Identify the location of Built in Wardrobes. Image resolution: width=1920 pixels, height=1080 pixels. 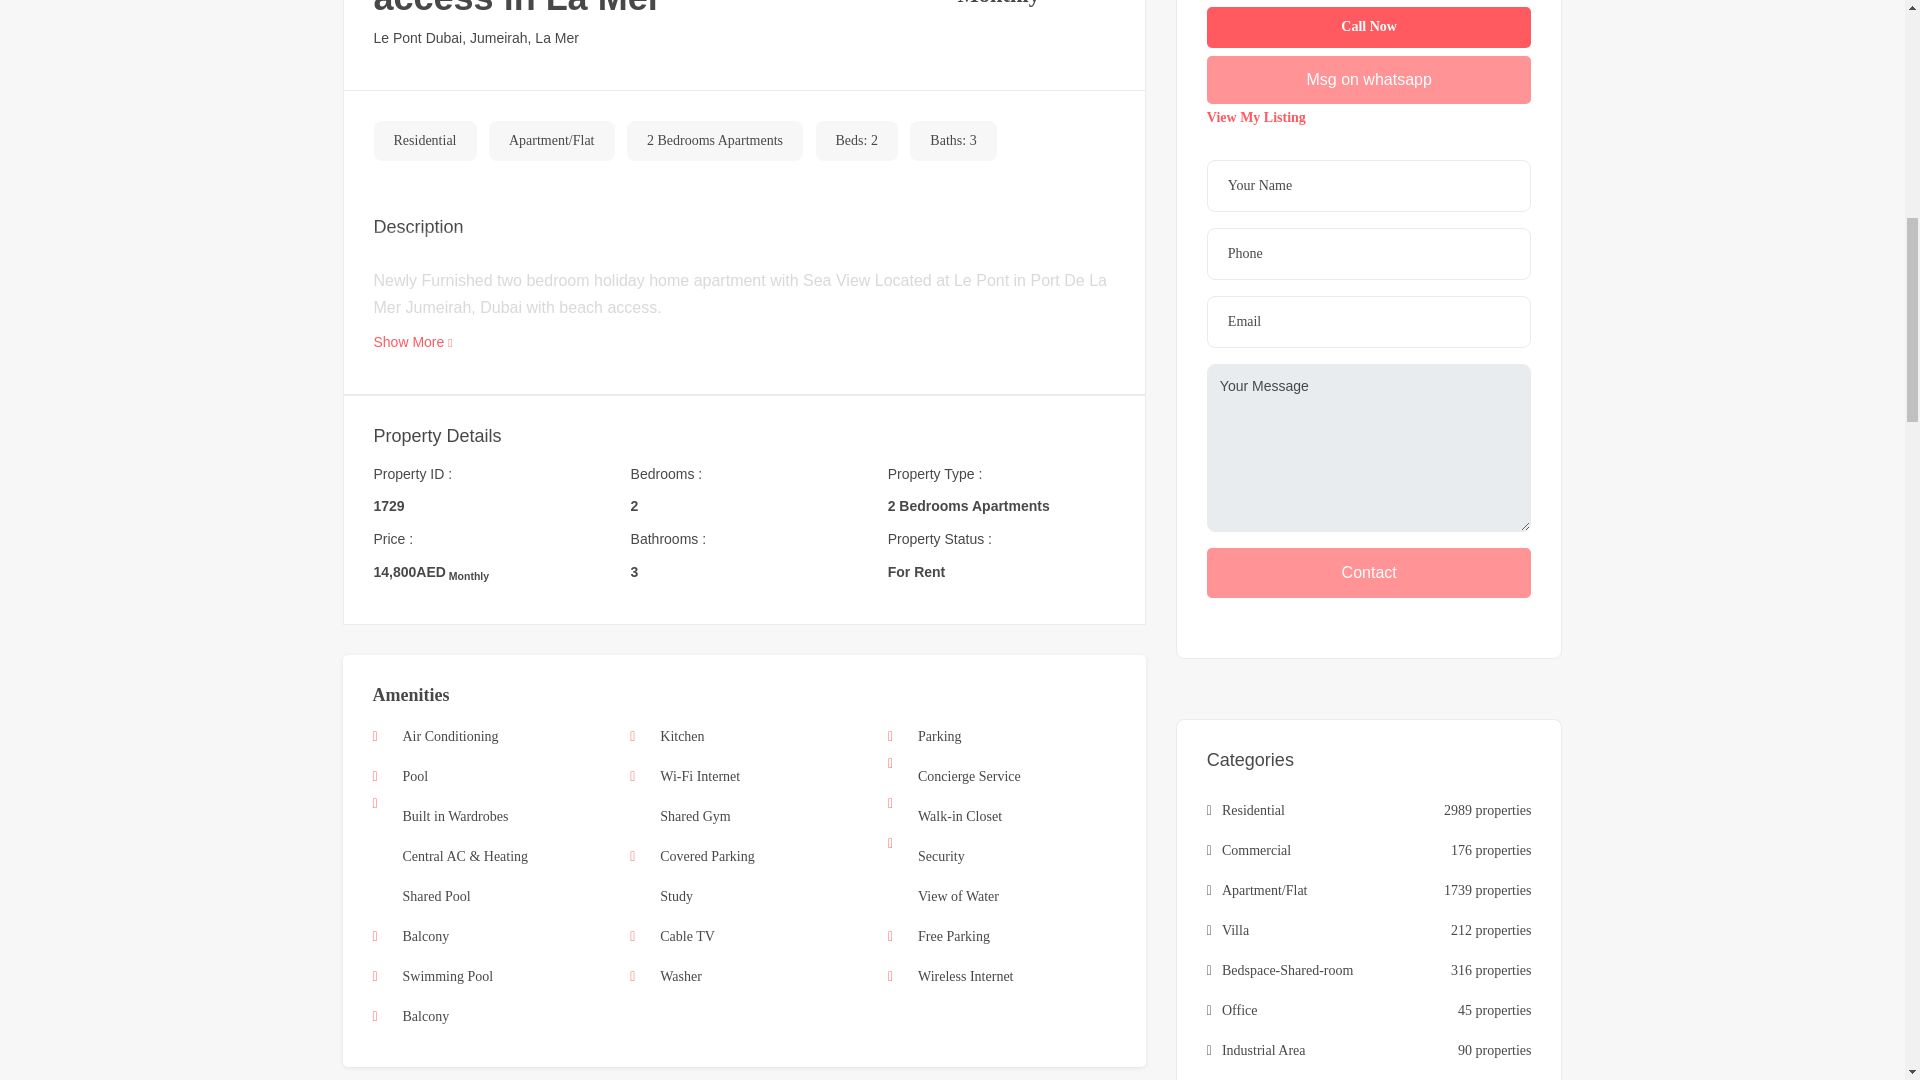
(454, 816).